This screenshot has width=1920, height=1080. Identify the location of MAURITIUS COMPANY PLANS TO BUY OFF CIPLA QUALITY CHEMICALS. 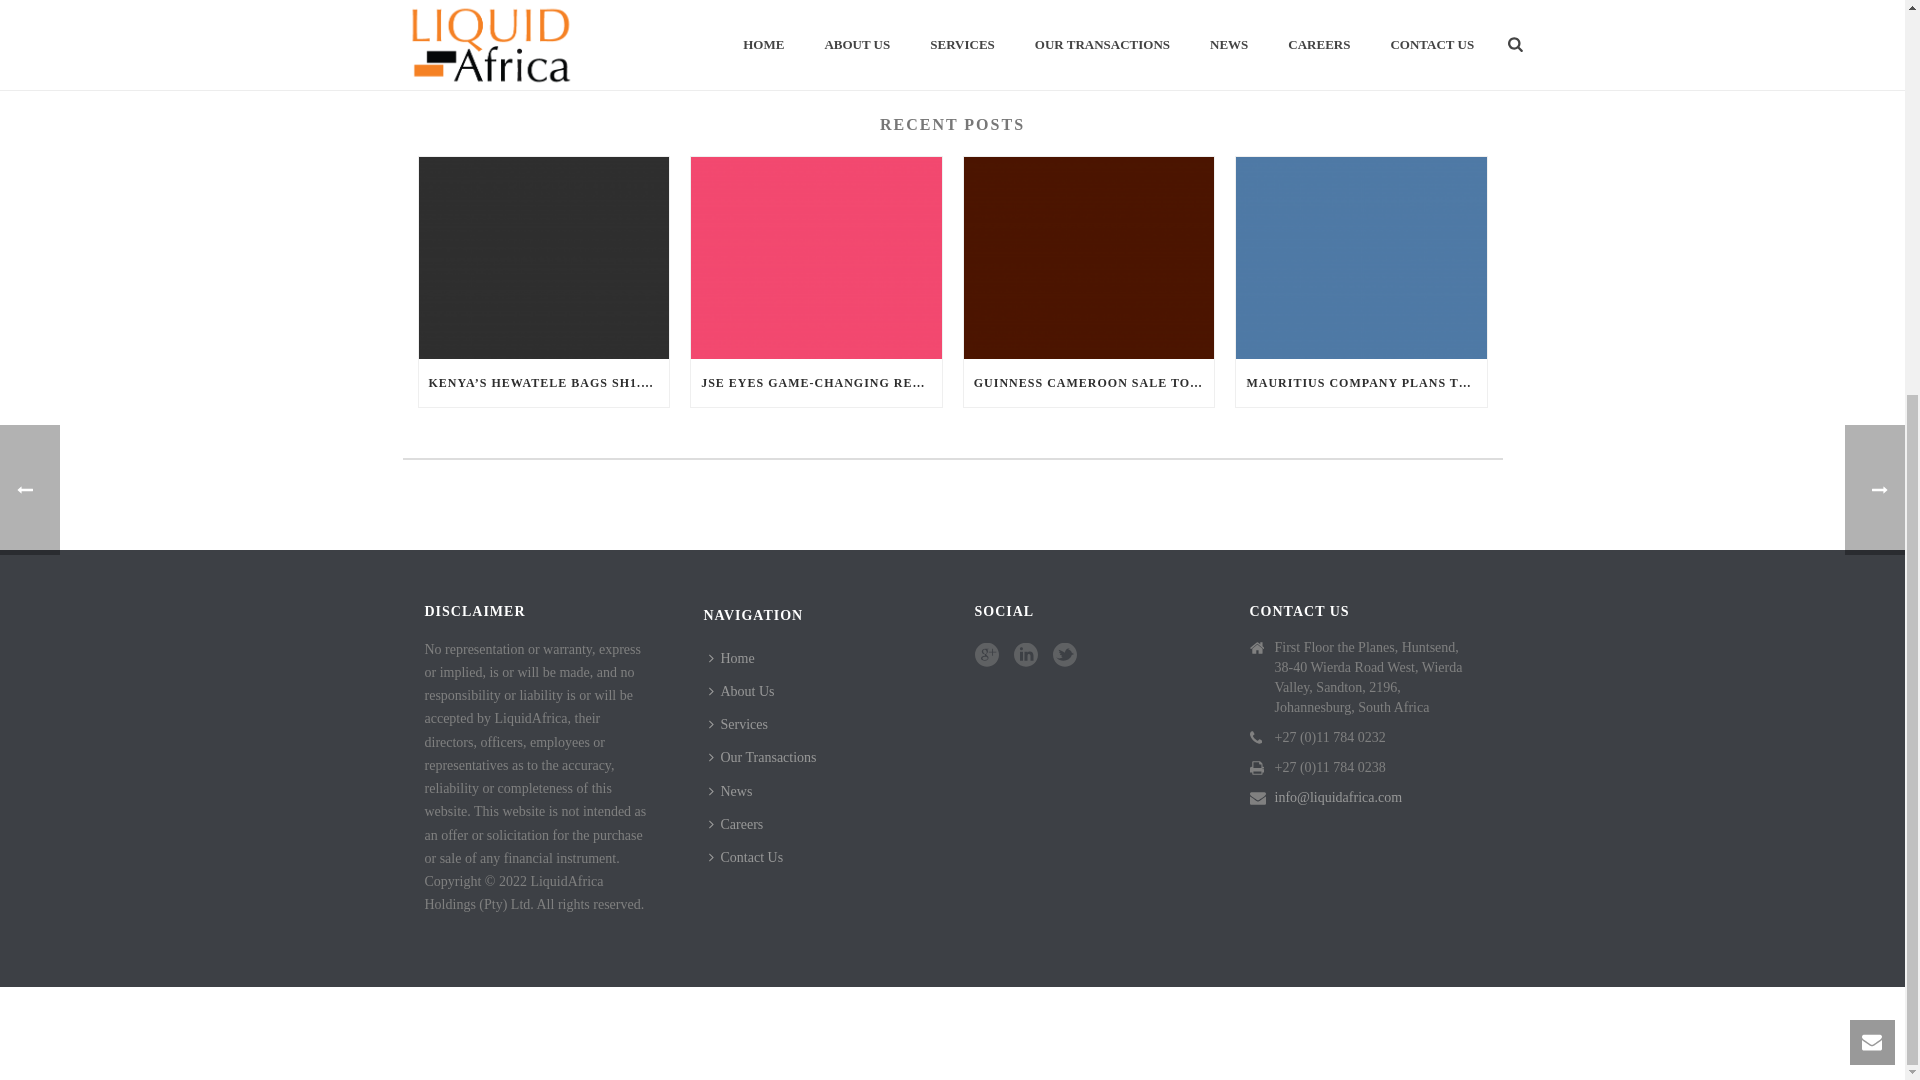
(1361, 382).